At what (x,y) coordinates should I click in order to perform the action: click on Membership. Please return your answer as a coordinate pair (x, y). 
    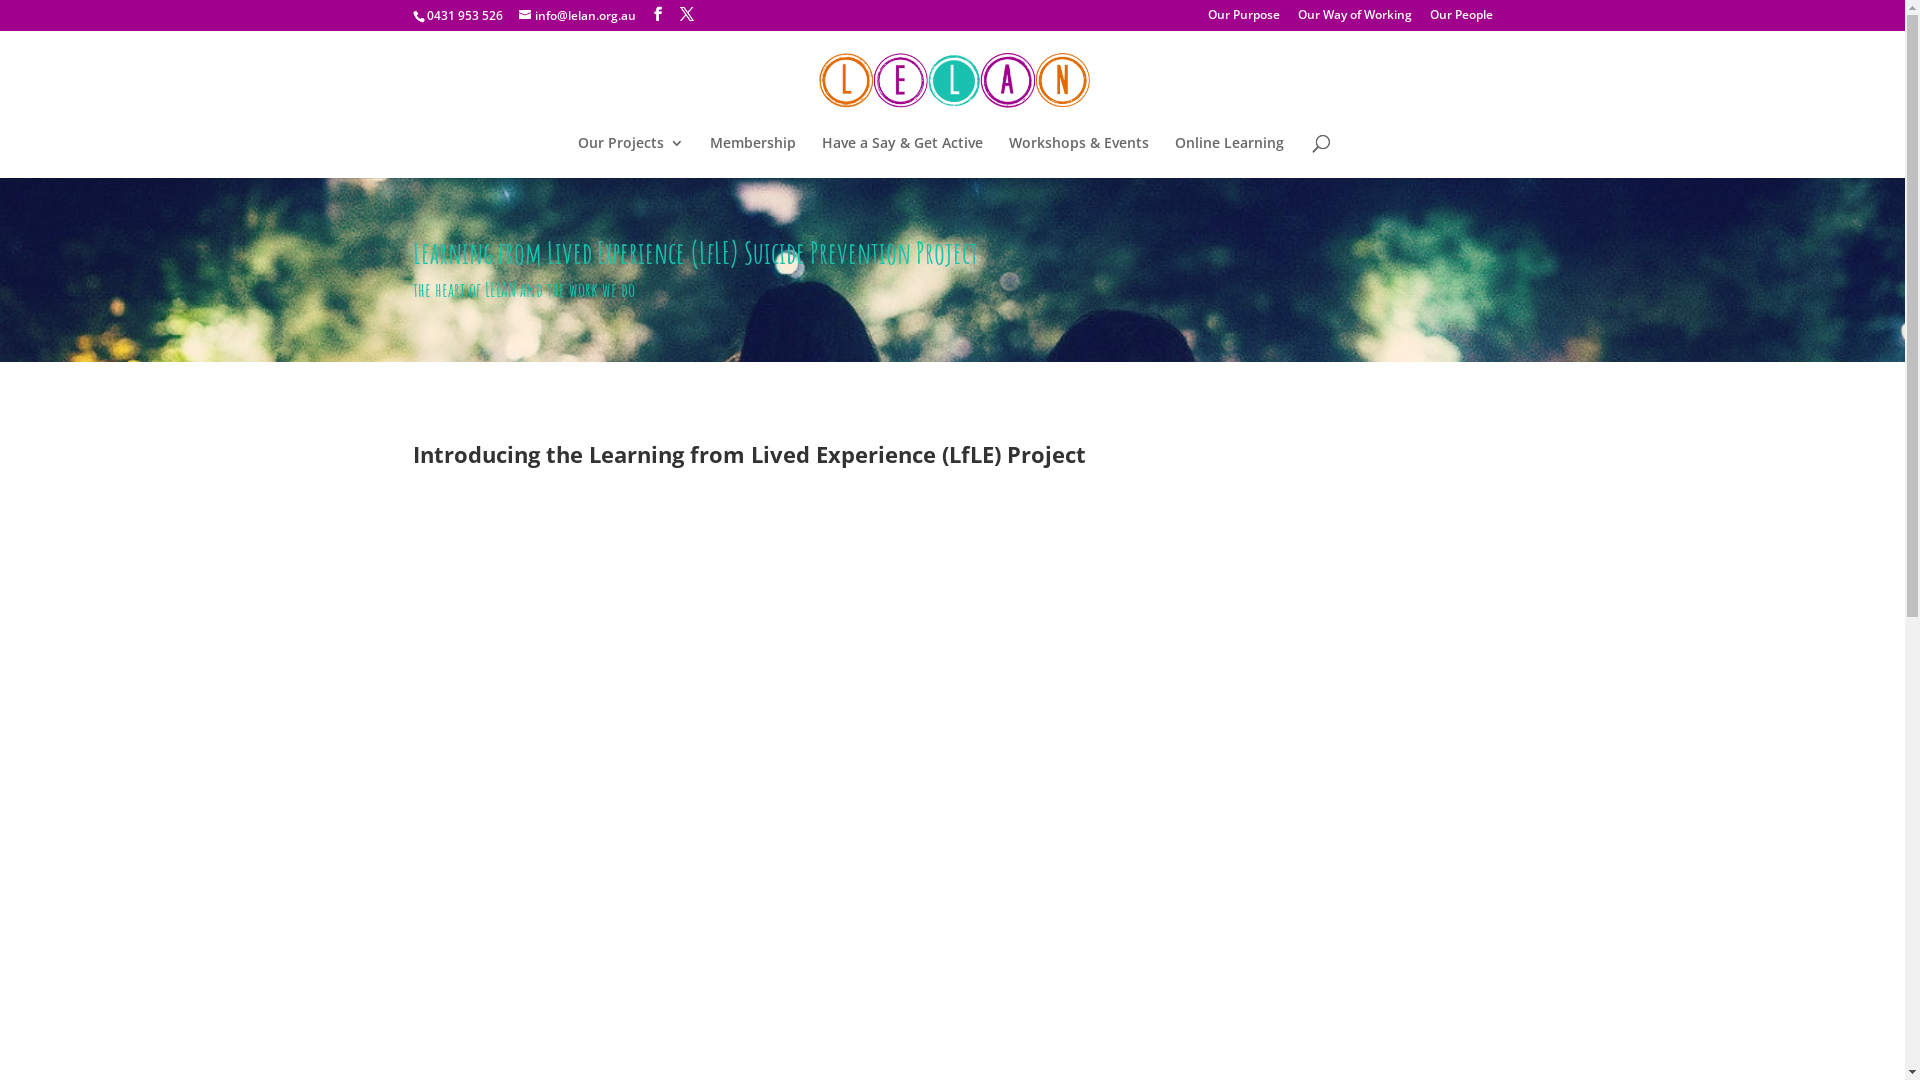
    Looking at the image, I should click on (753, 157).